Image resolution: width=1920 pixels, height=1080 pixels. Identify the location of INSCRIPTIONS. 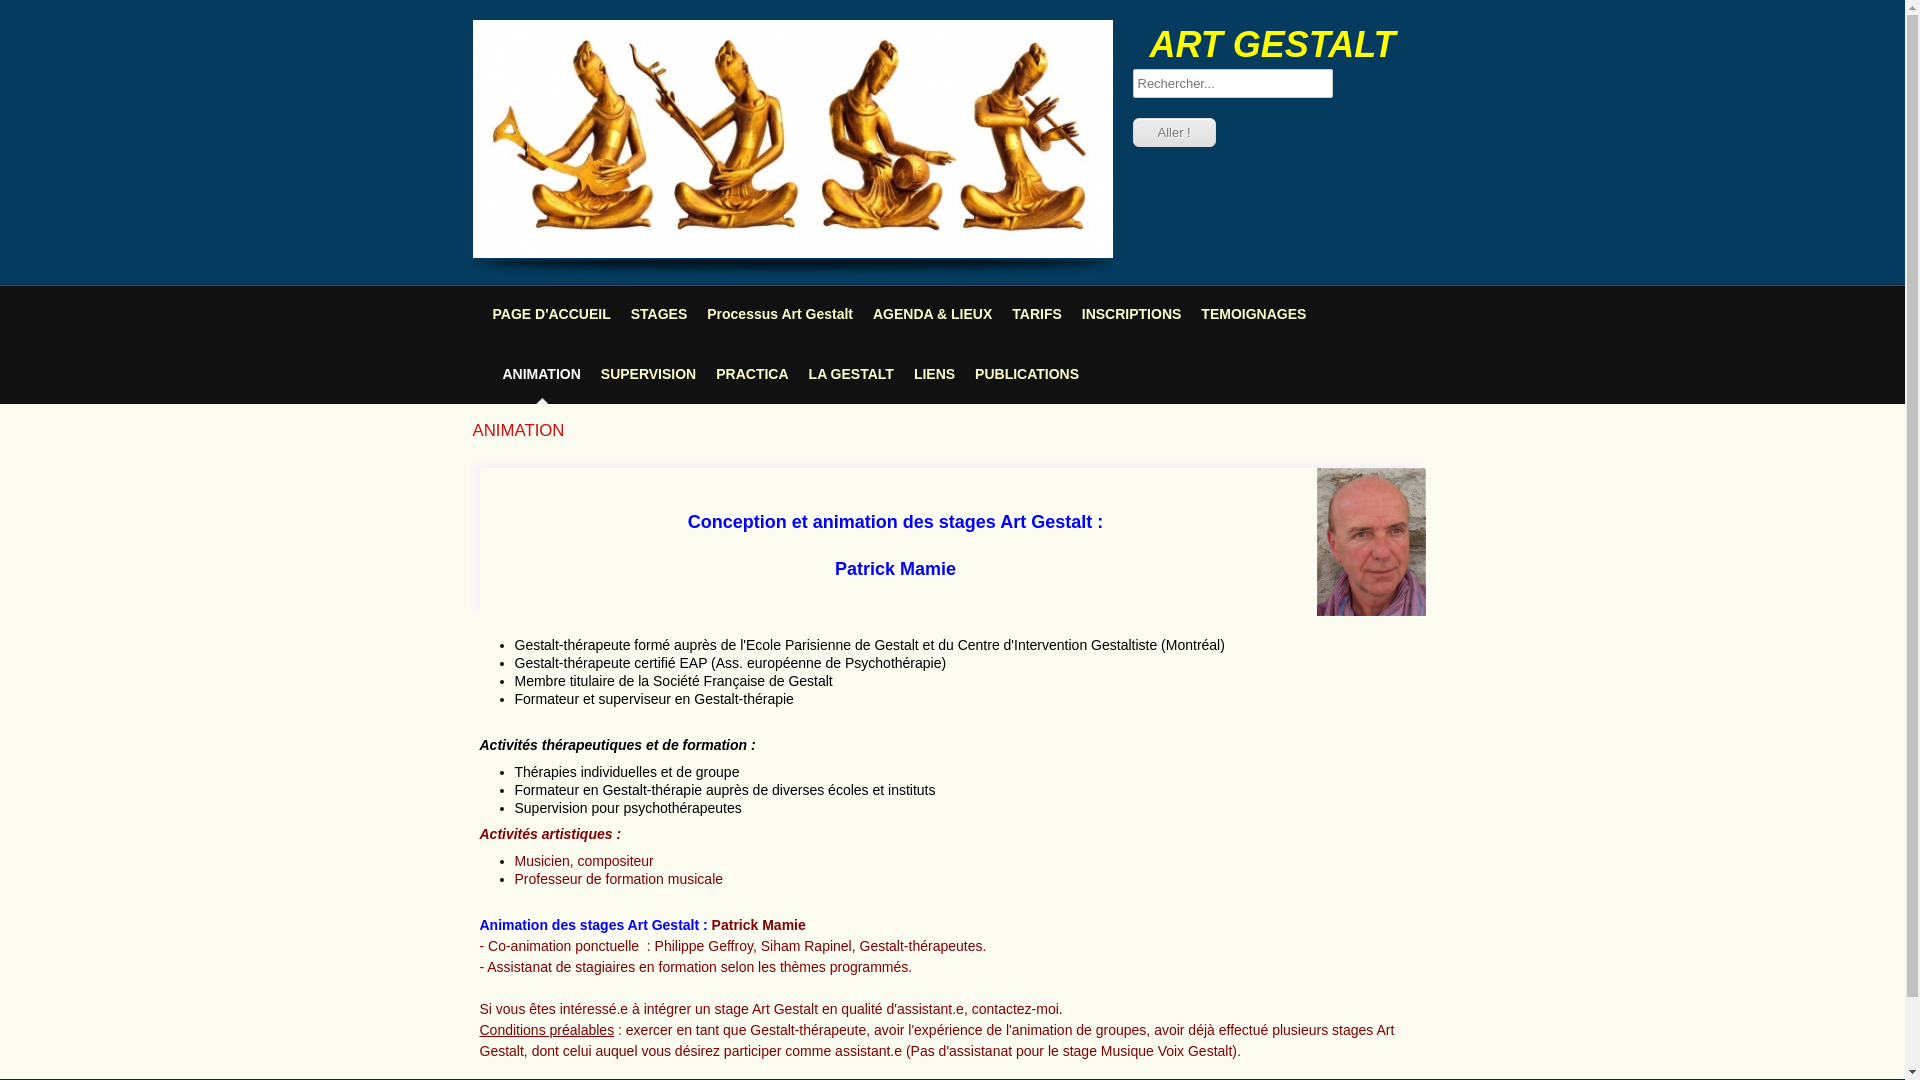
(1132, 314).